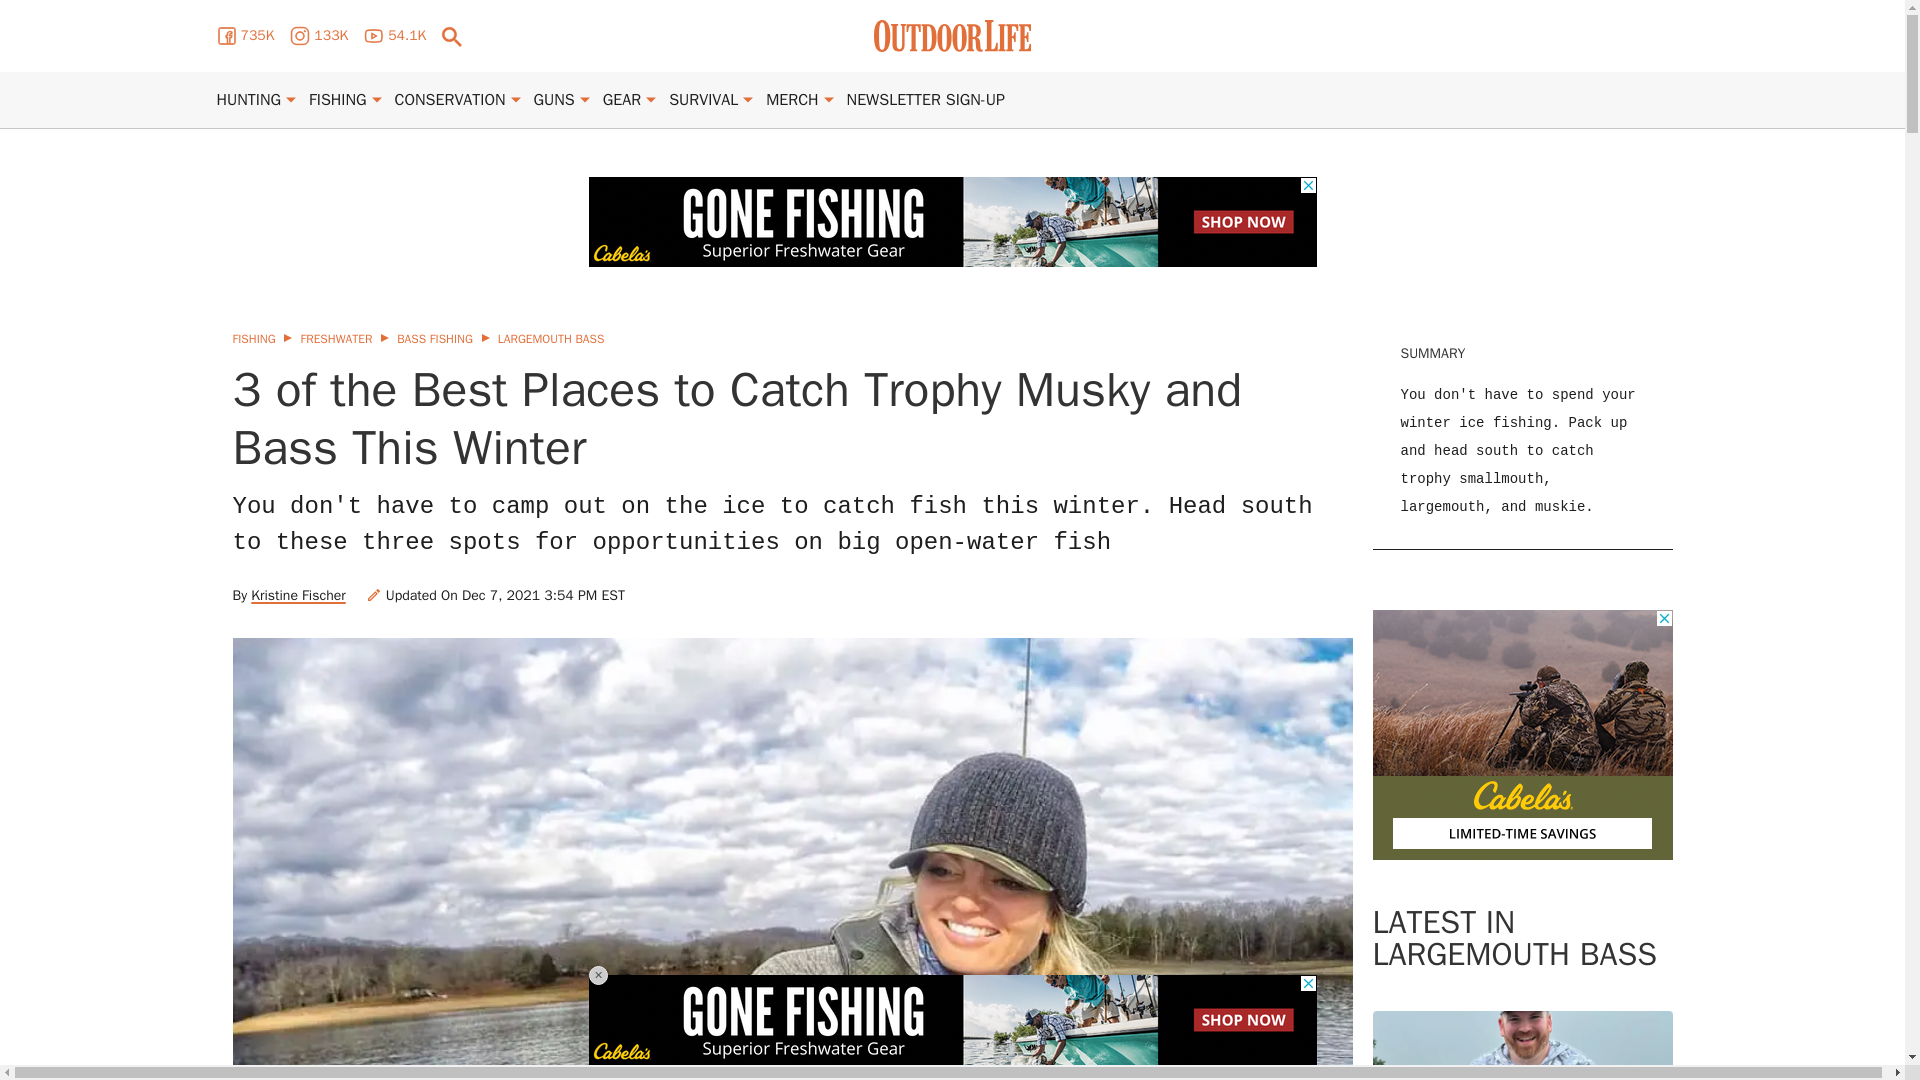 This screenshot has height=1080, width=1920. I want to click on Merch, so click(792, 100).